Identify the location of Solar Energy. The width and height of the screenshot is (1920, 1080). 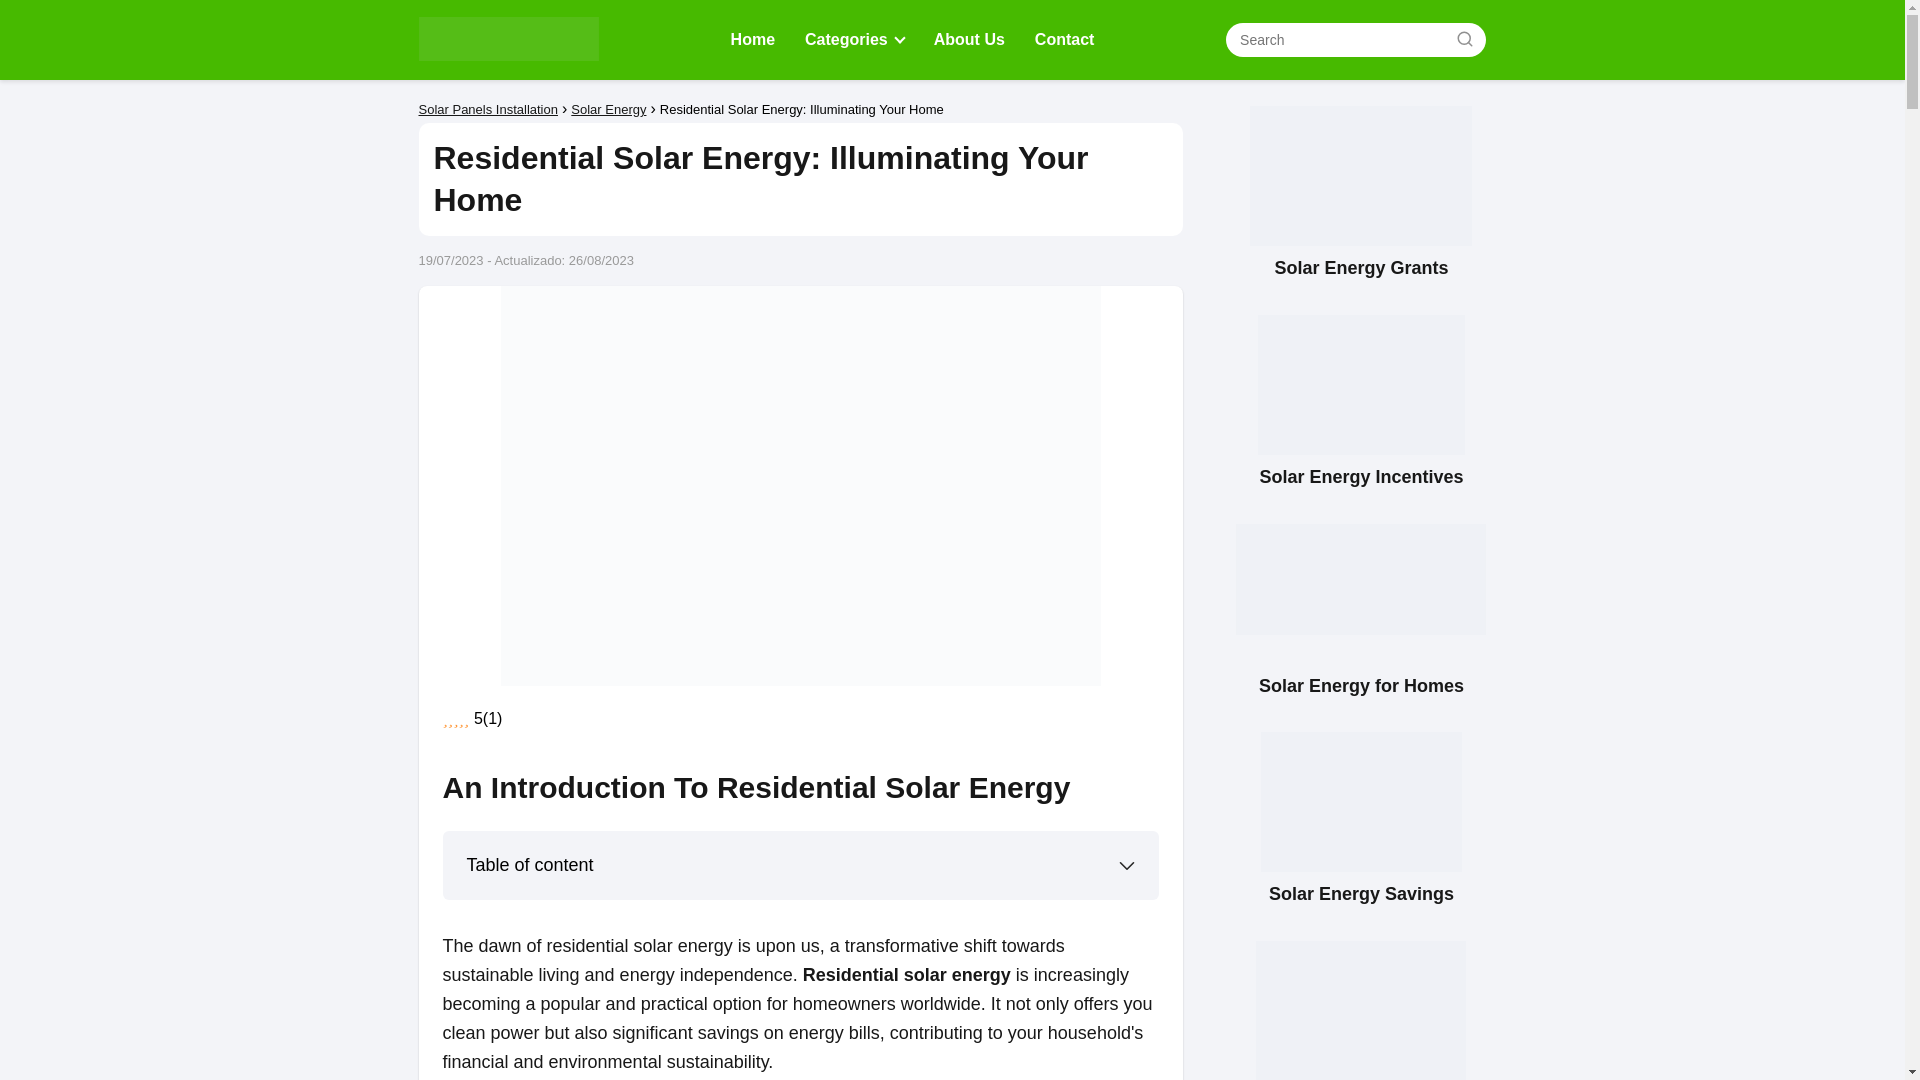
(608, 108).